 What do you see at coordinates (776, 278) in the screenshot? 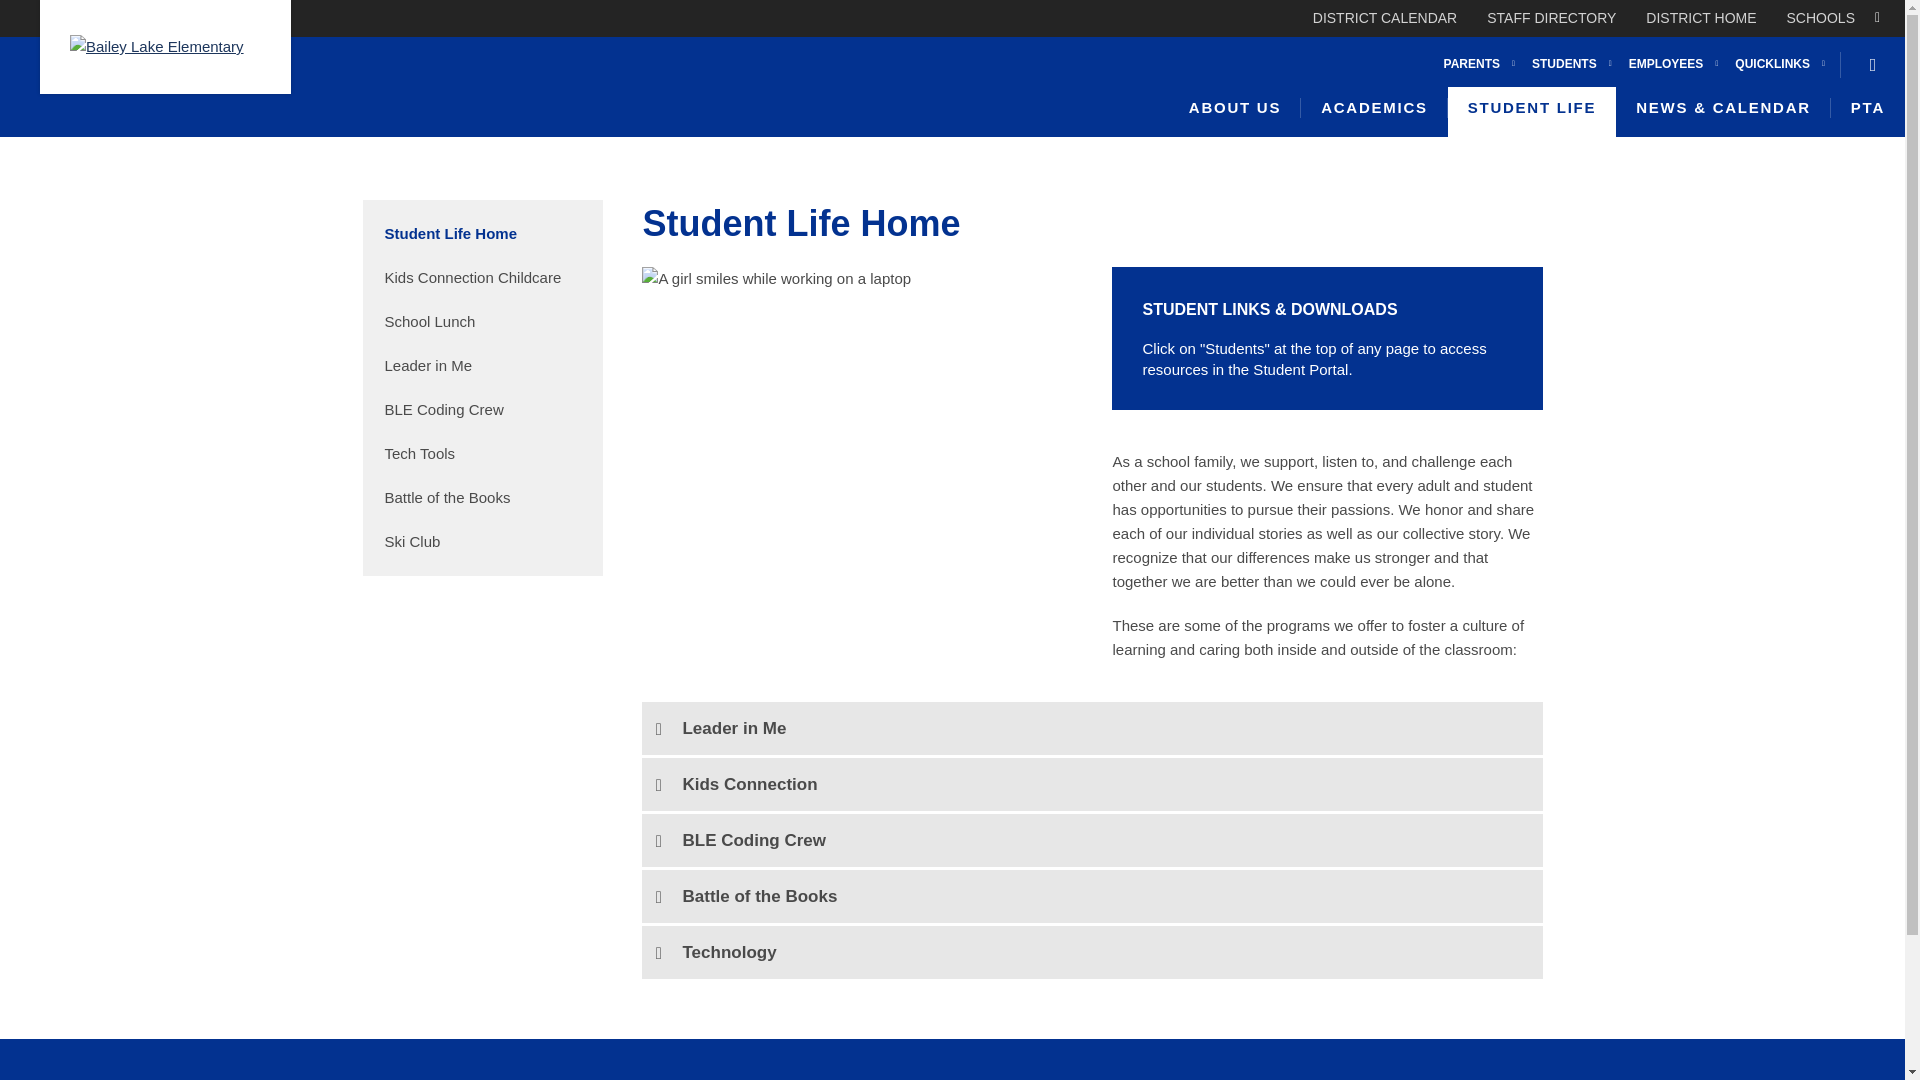
I see `A girl smiles while working on a laptop` at bounding box center [776, 278].